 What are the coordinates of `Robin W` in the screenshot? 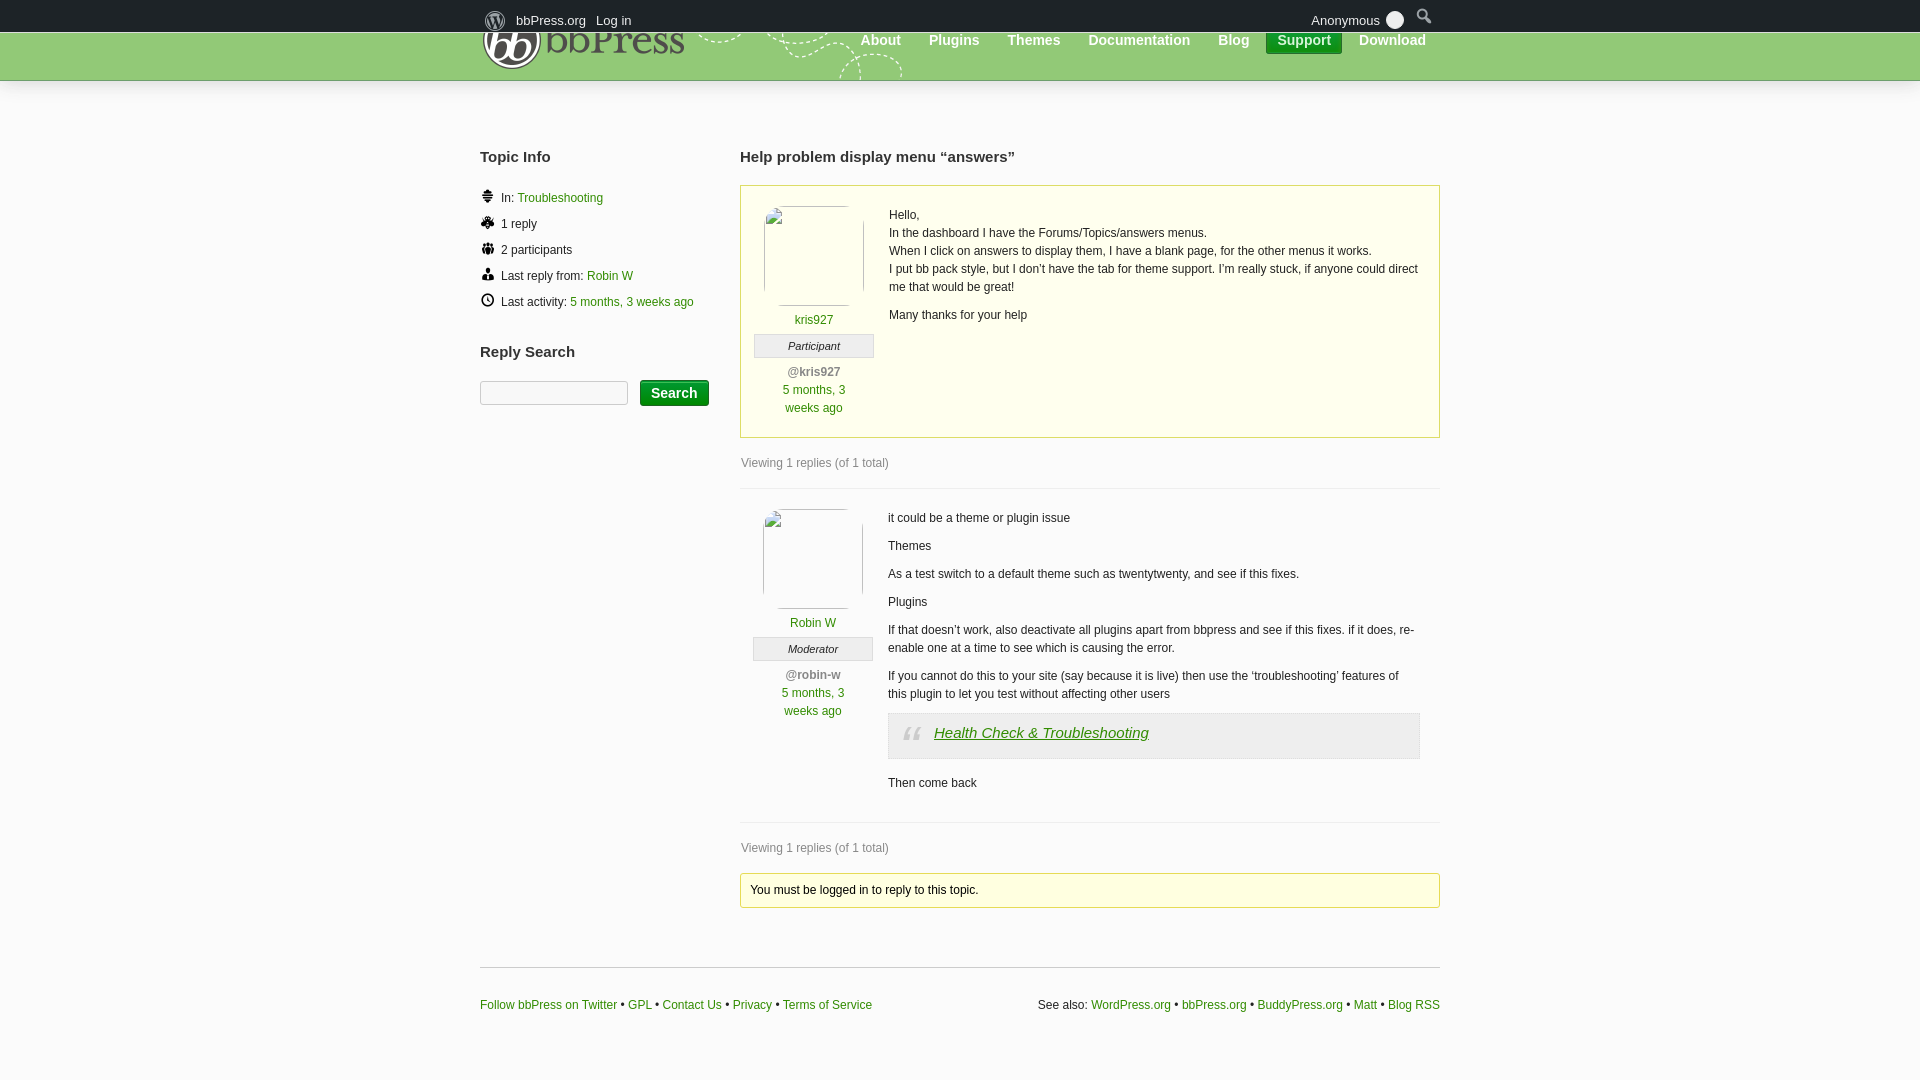 It's located at (812, 614).